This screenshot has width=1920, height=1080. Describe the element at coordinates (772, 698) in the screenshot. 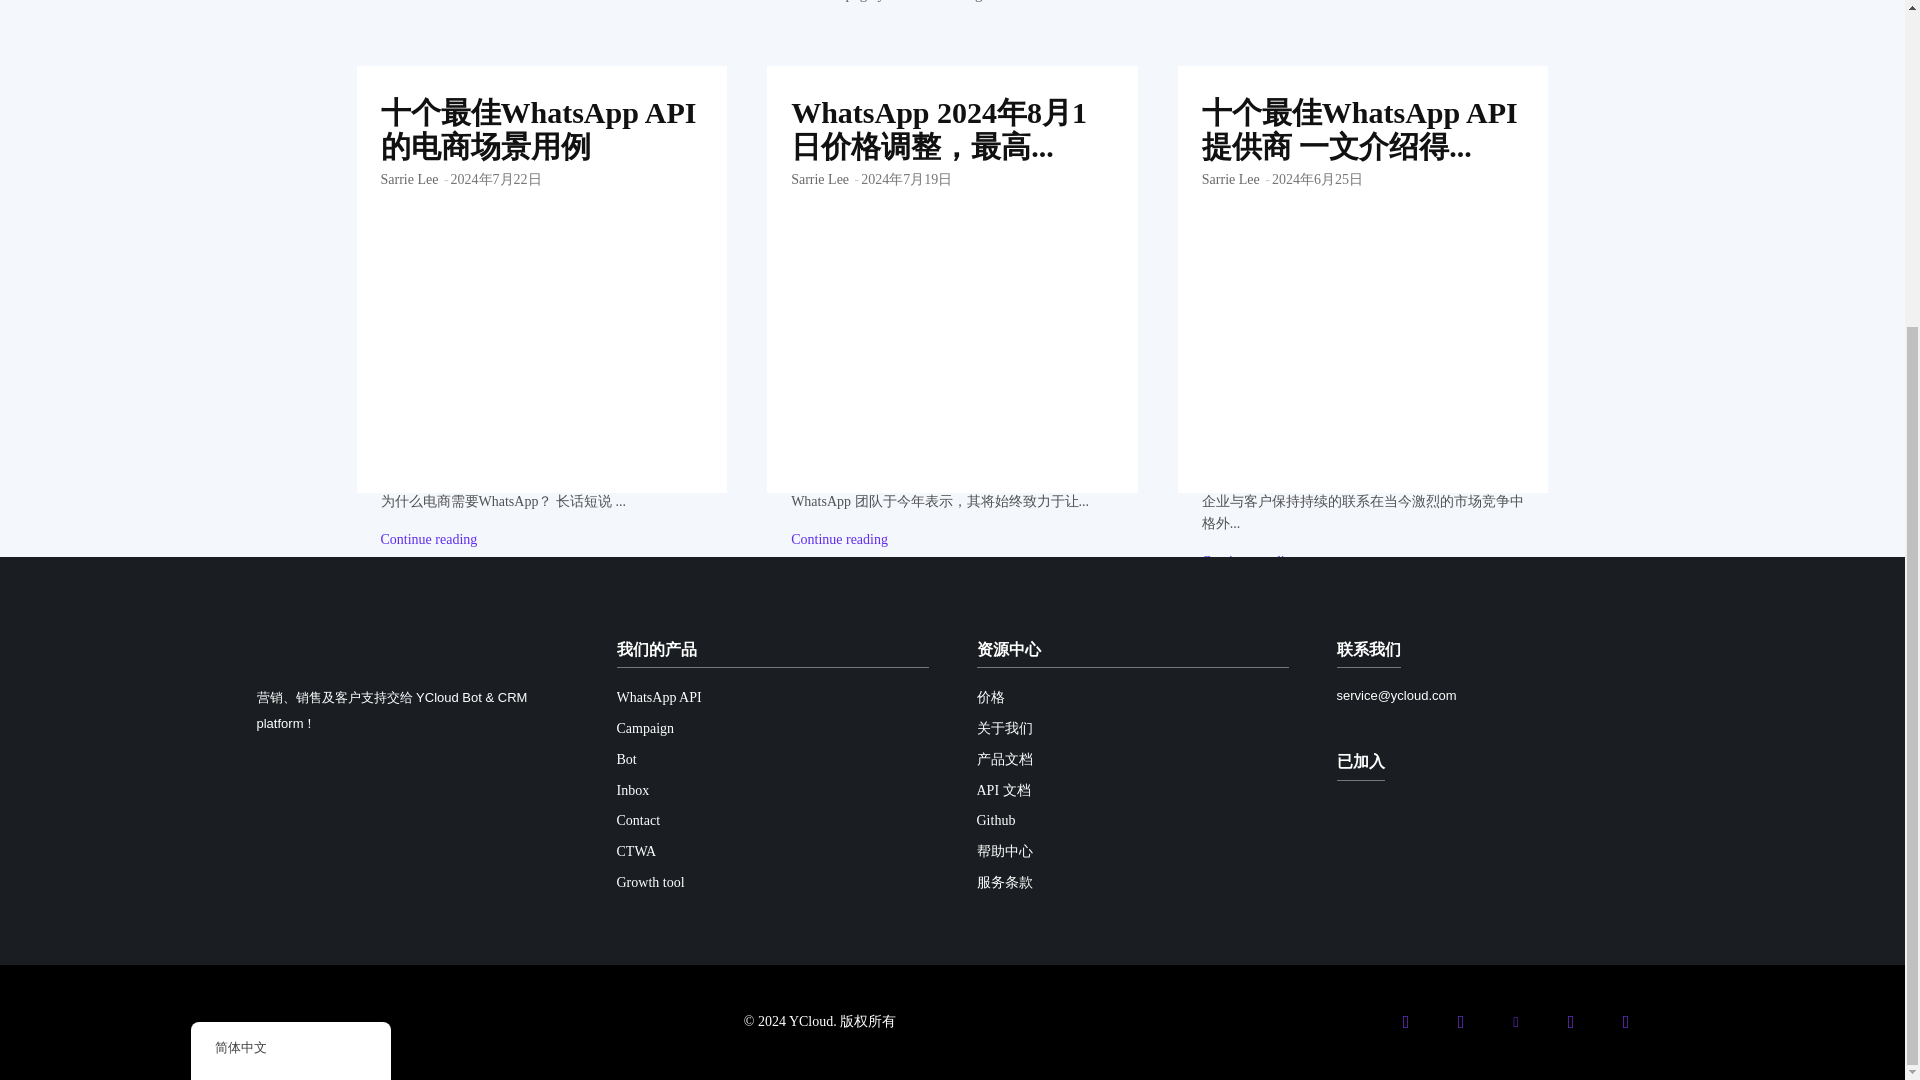

I see `WhatsApp API` at that location.